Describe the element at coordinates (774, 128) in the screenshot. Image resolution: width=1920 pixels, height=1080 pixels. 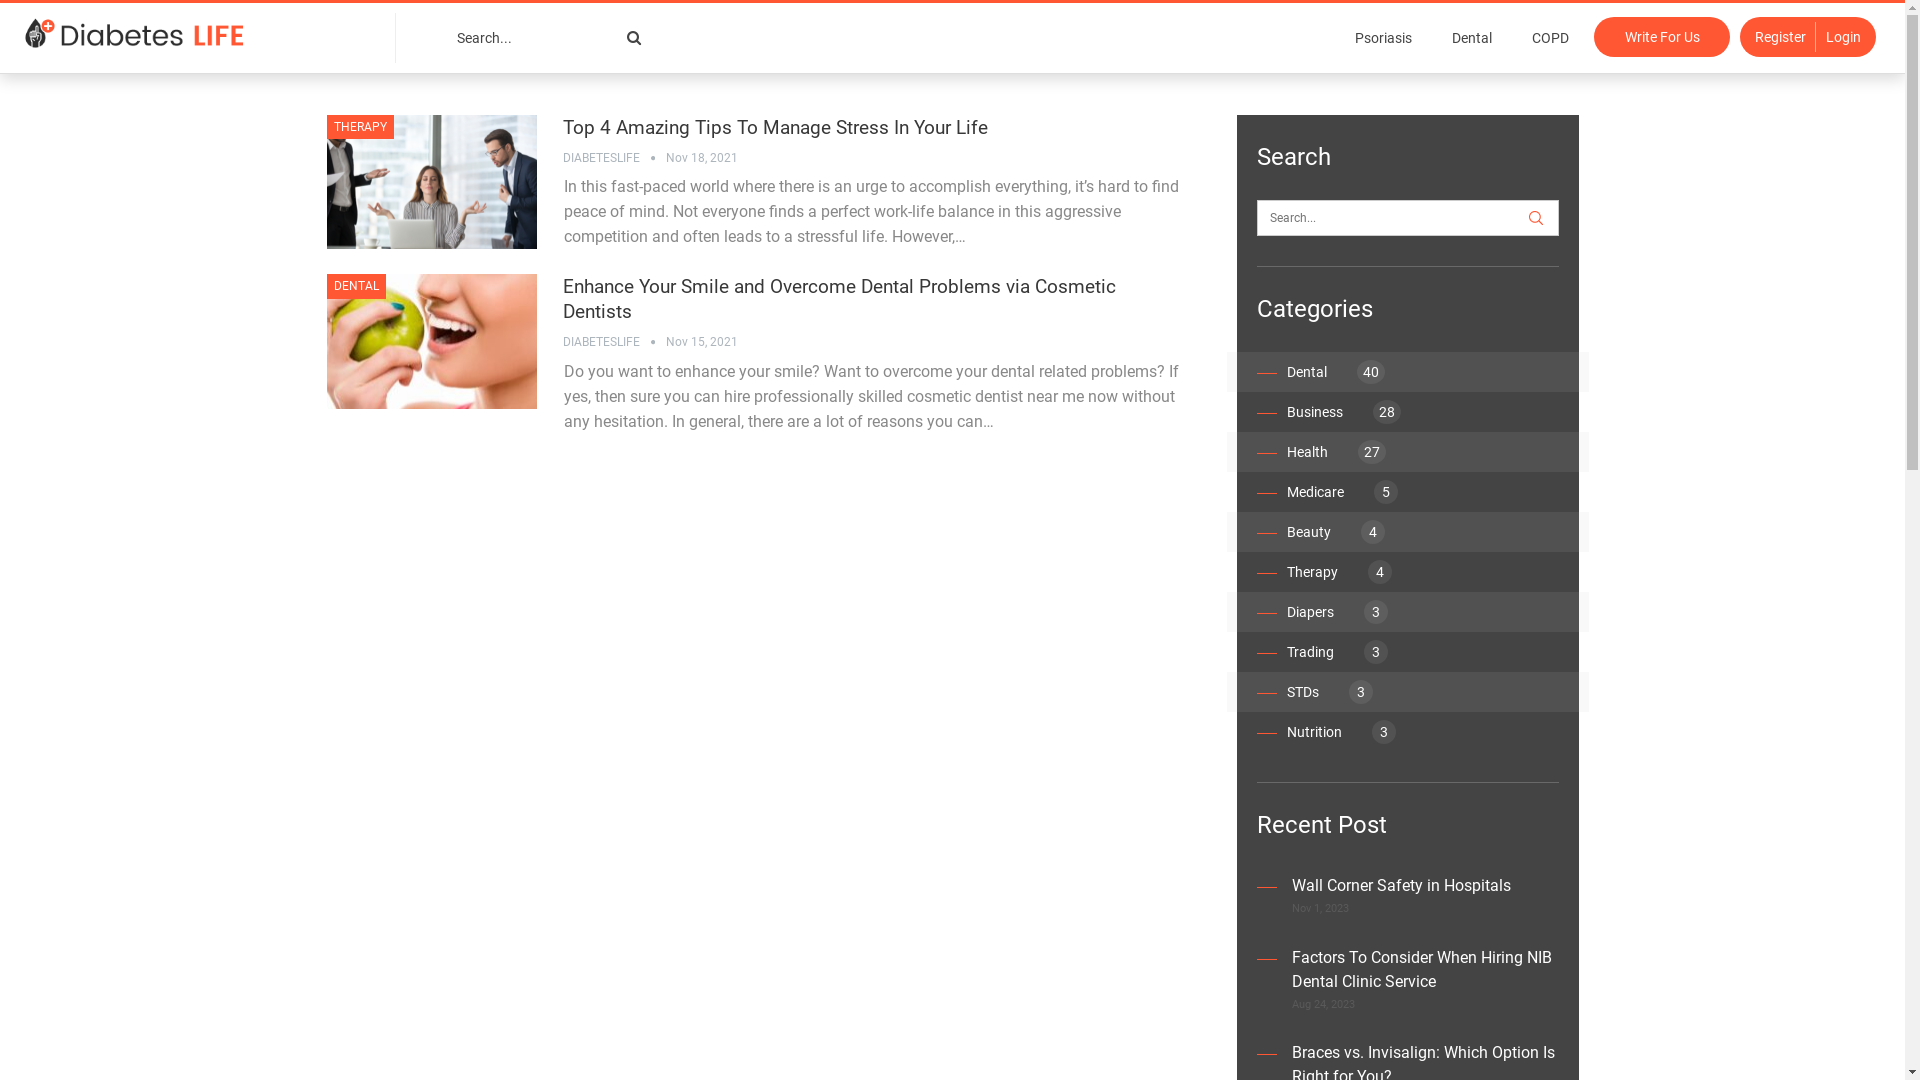
I see `Top 4 Amazing Tips To Manage Stress In Your Life` at that location.